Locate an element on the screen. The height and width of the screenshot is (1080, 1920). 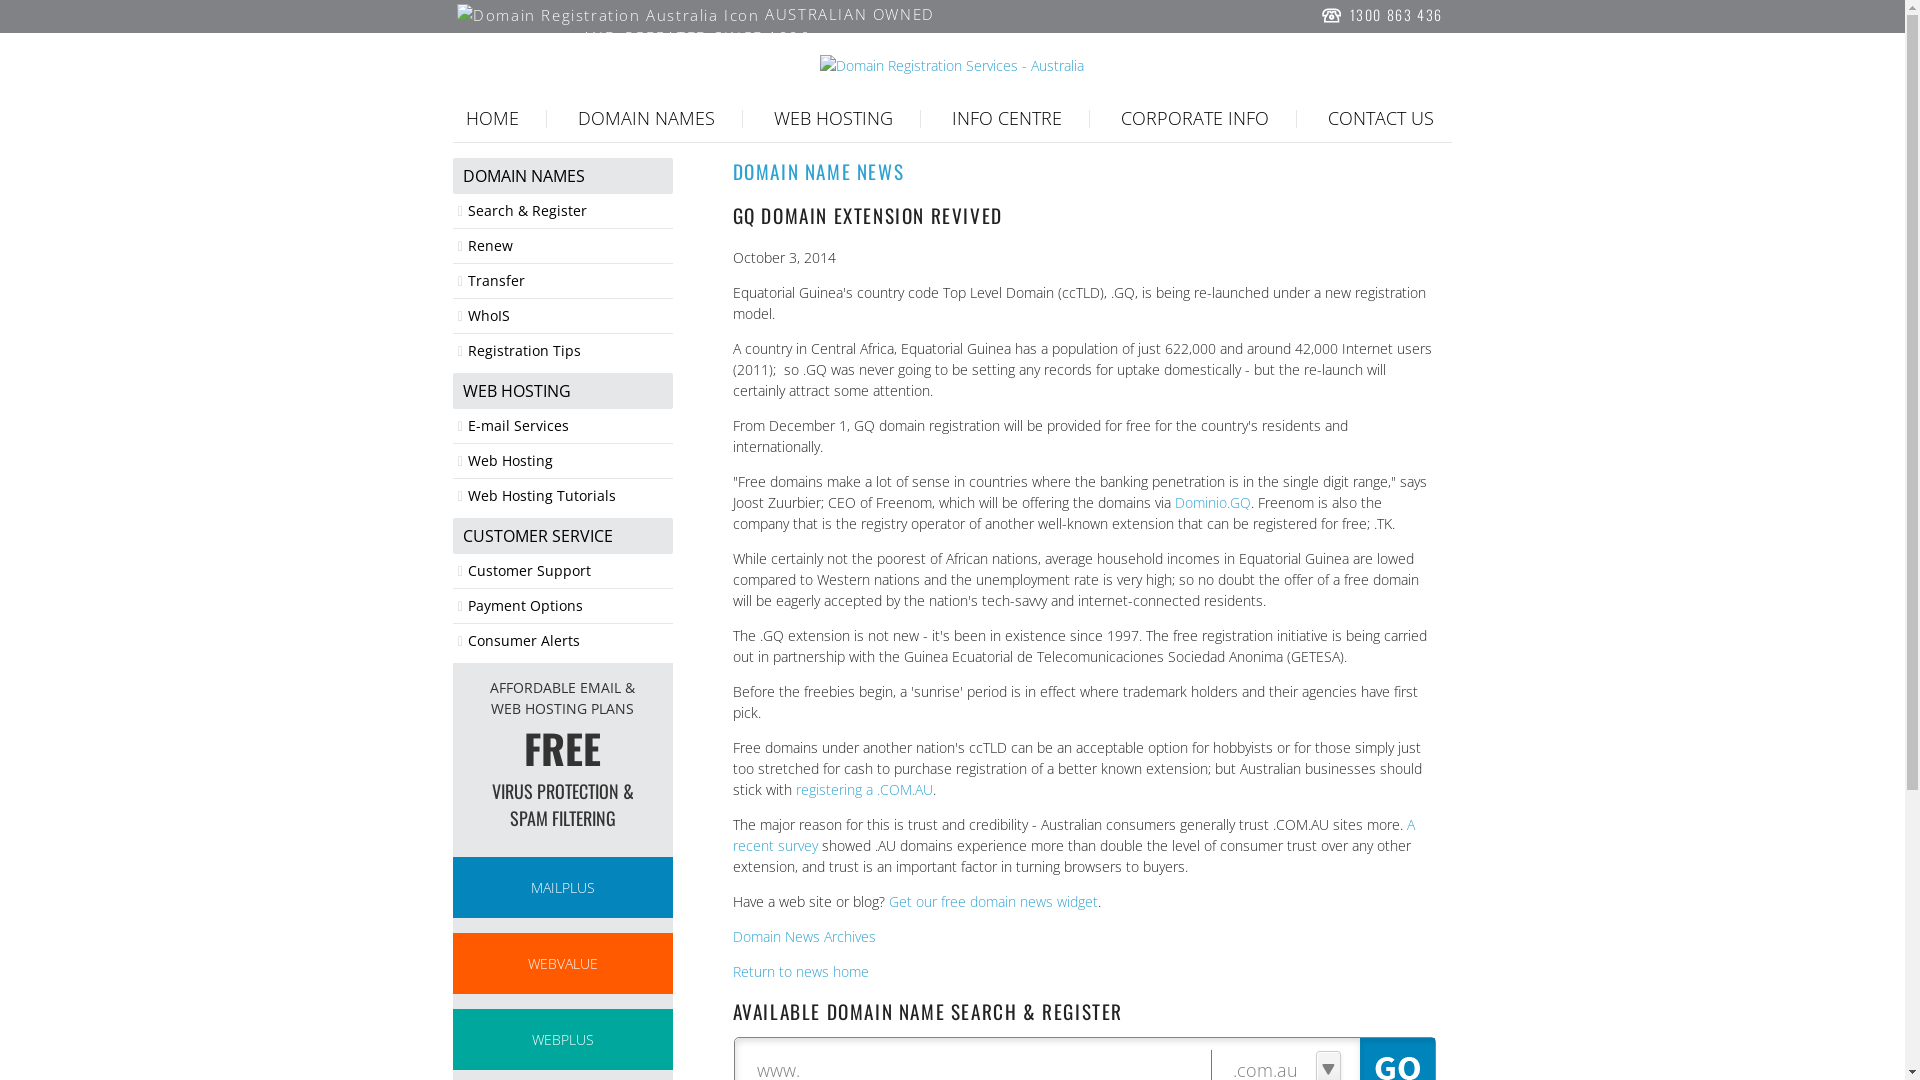
Web Hosting Tutorials is located at coordinates (540, 496).